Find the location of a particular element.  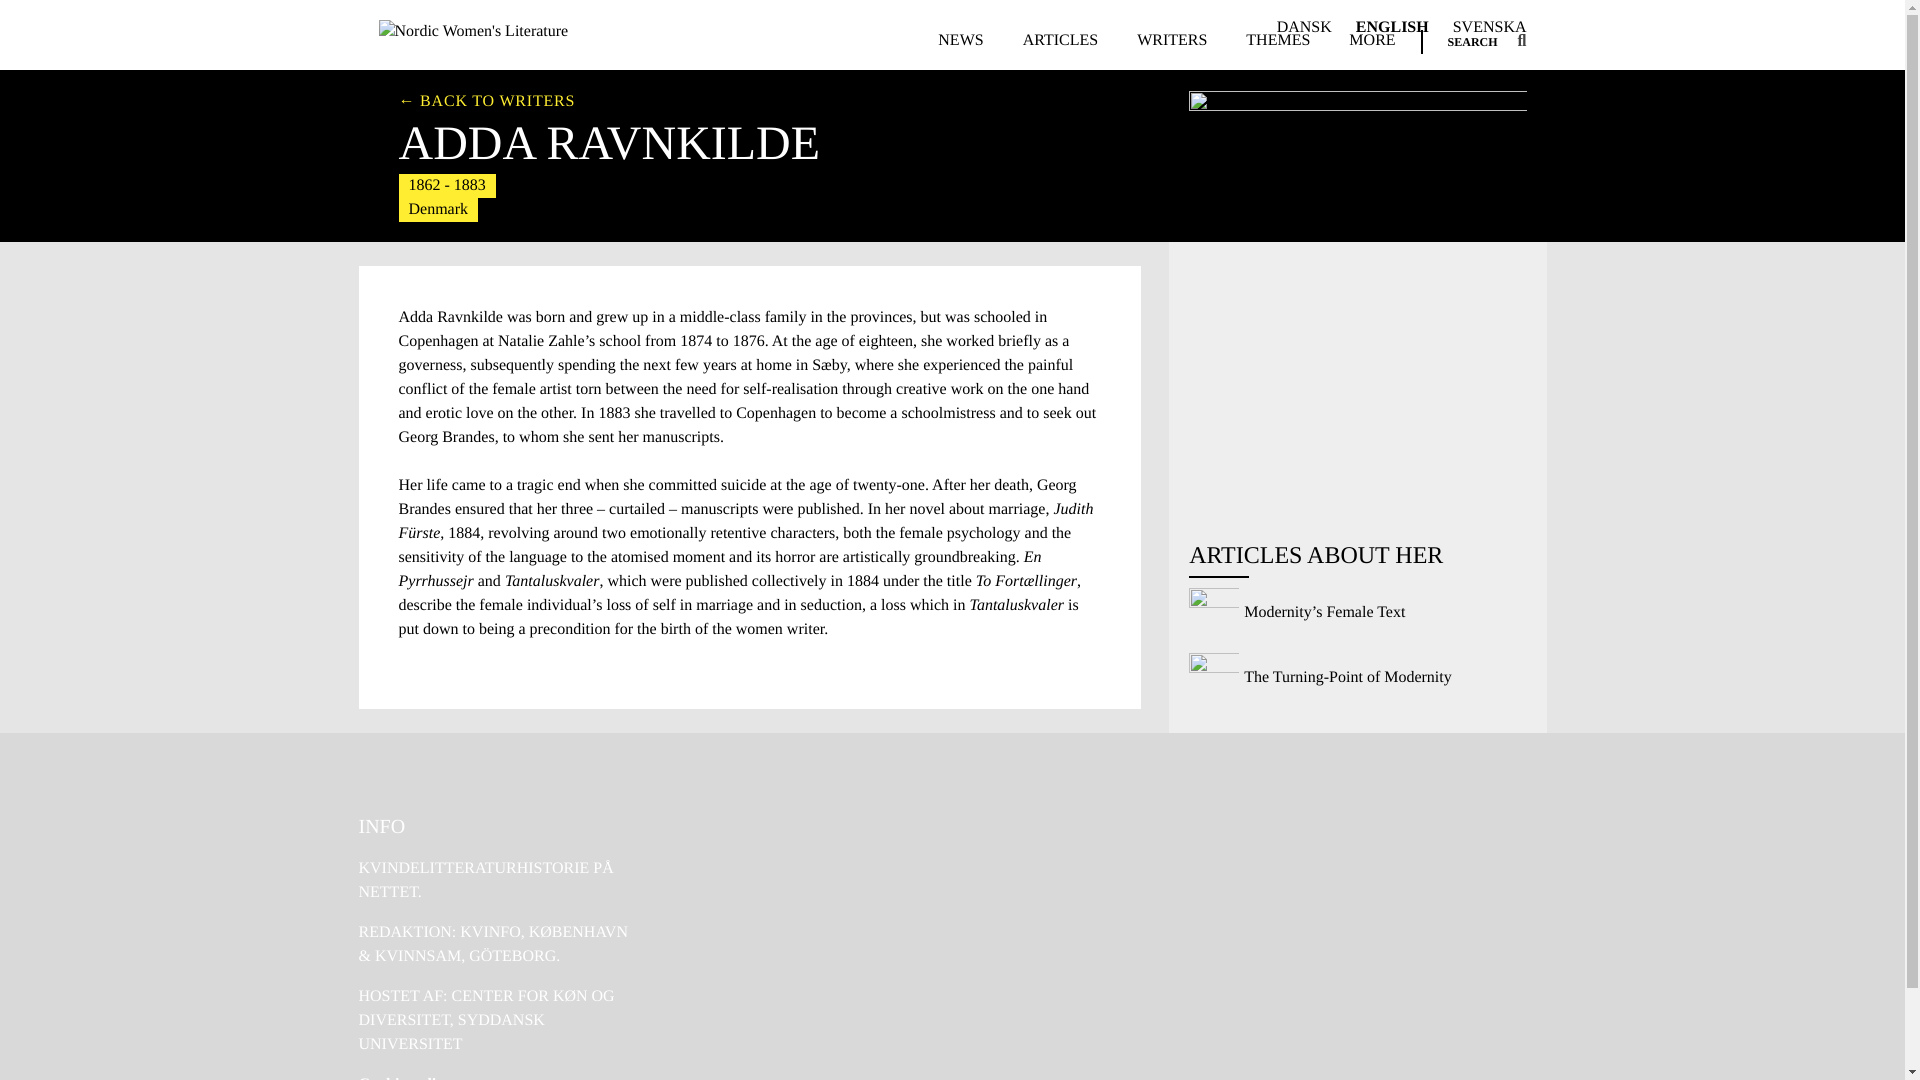

DANSK is located at coordinates (1304, 28).